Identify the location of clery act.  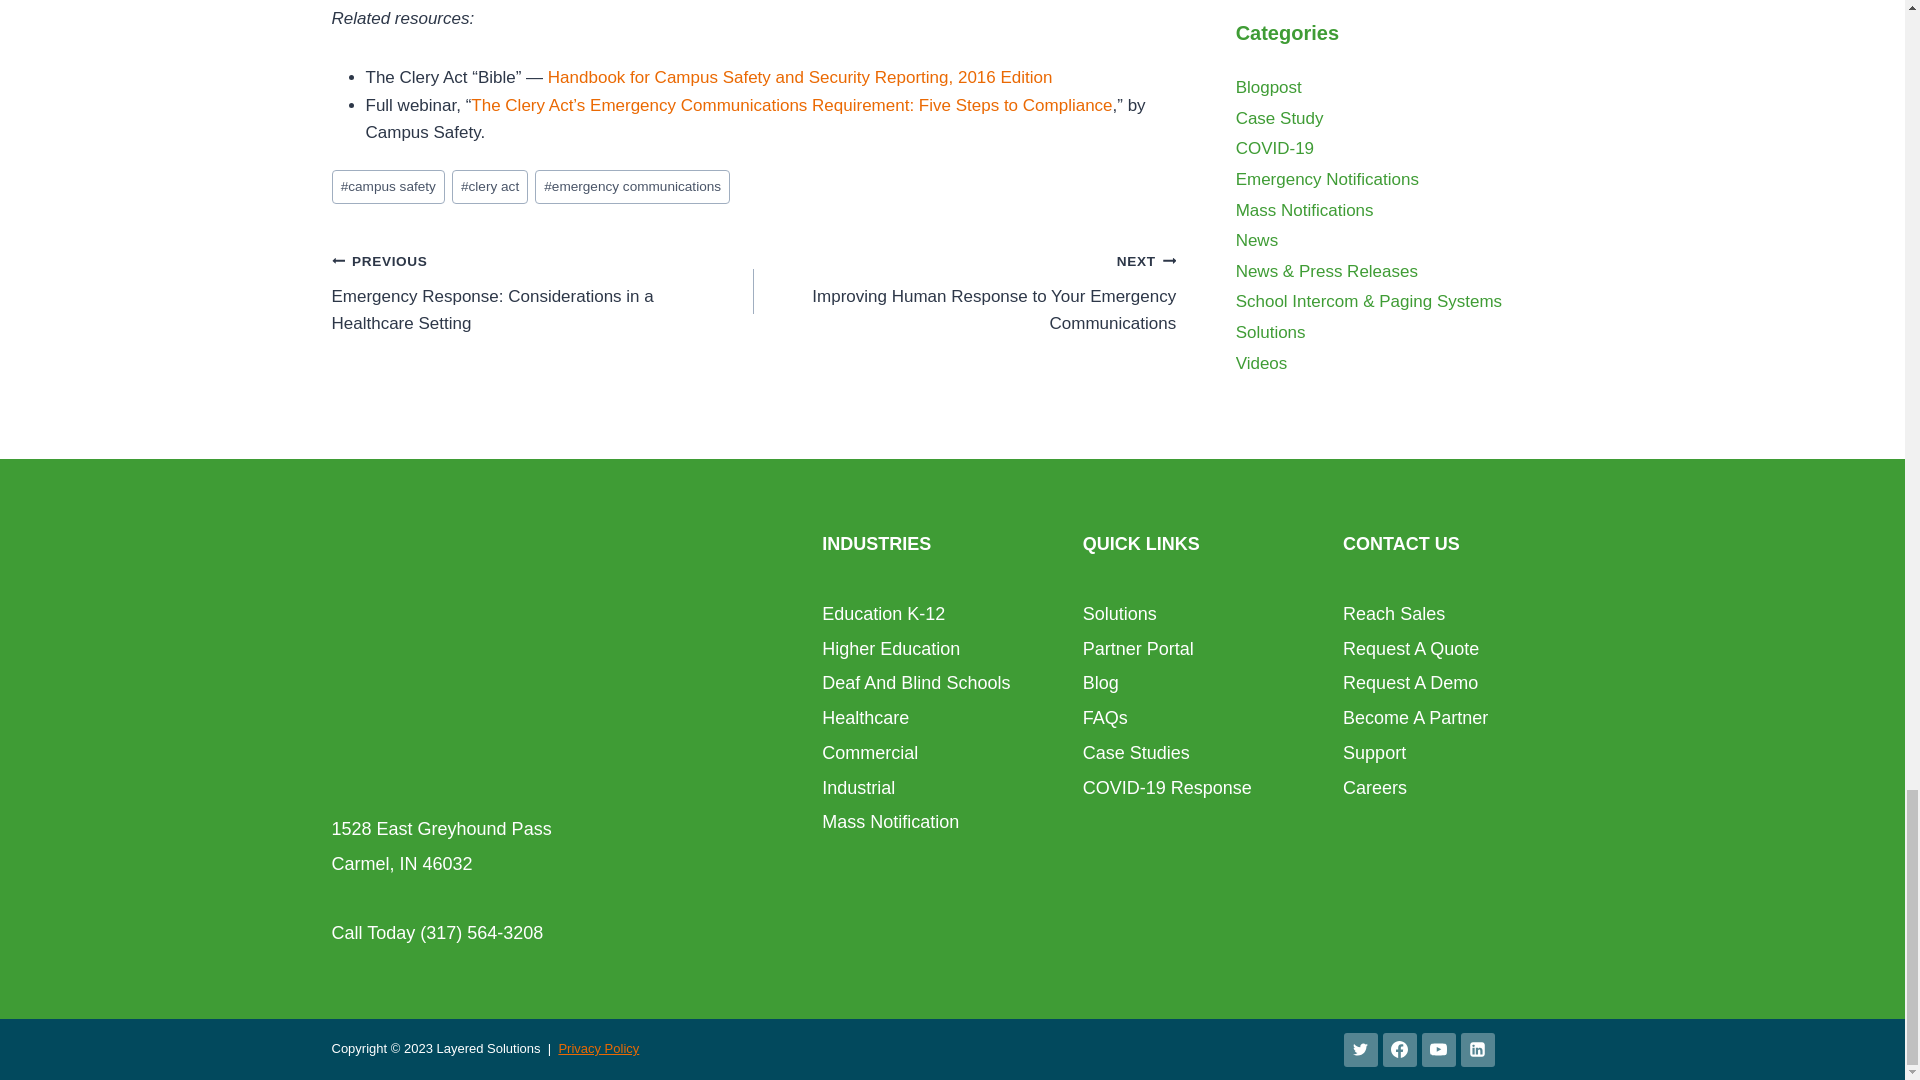
(490, 187).